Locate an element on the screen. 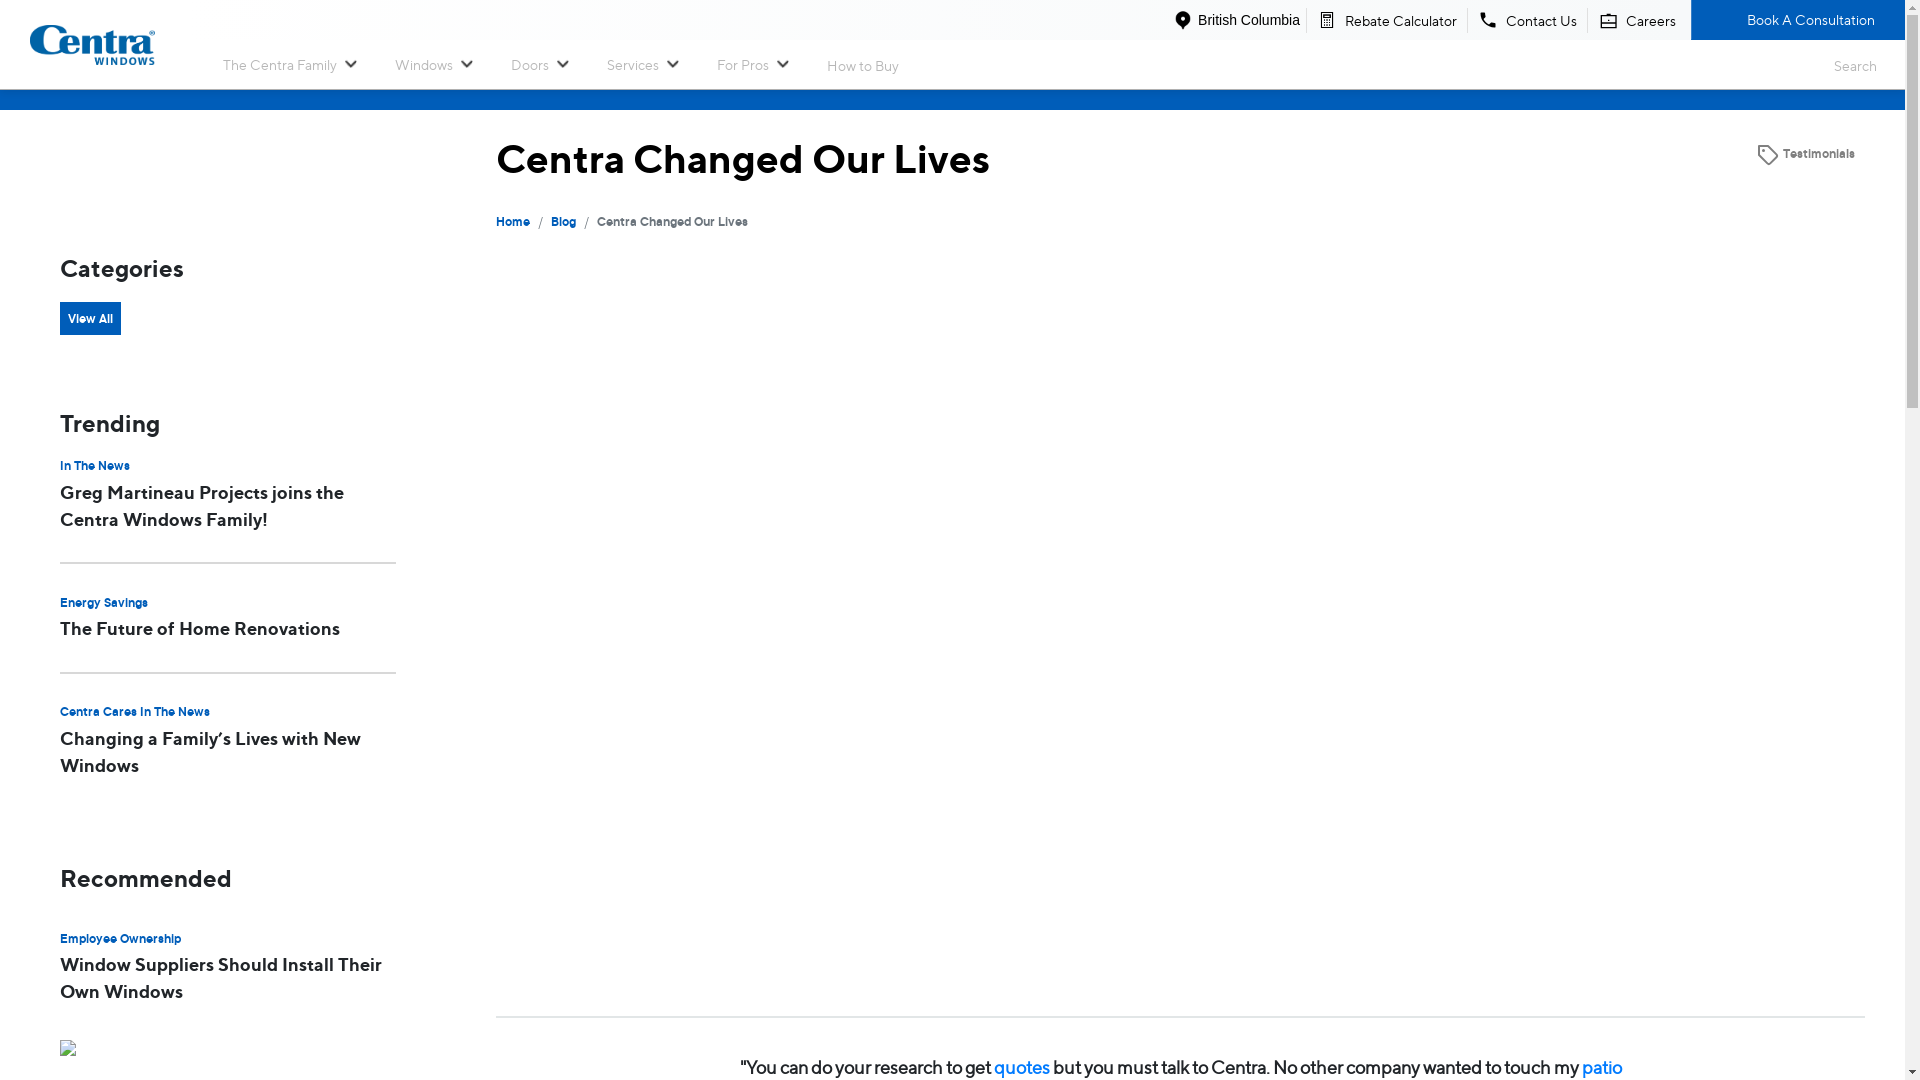 Image resolution: width=1920 pixels, height=1080 pixels. Doors is located at coordinates (529, 64).